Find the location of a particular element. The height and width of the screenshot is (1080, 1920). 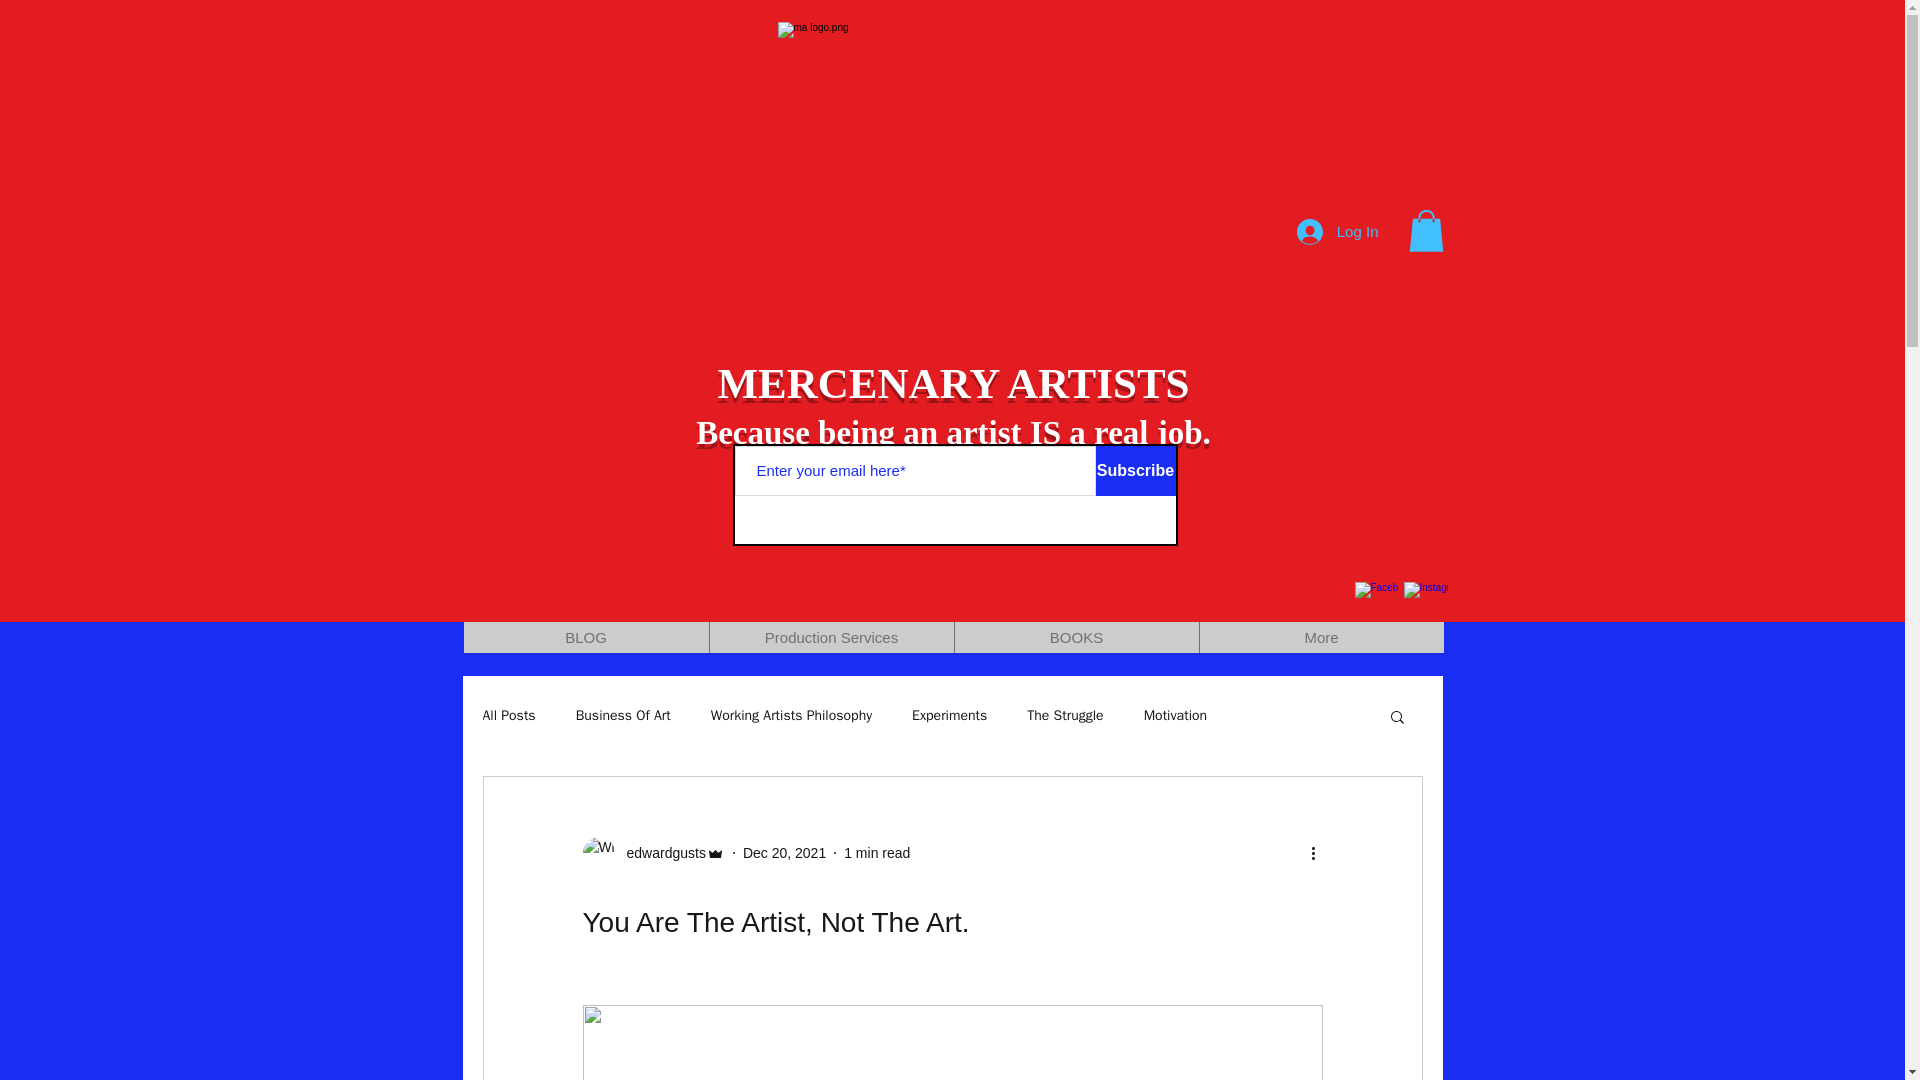

Subscribe is located at coordinates (1136, 470).